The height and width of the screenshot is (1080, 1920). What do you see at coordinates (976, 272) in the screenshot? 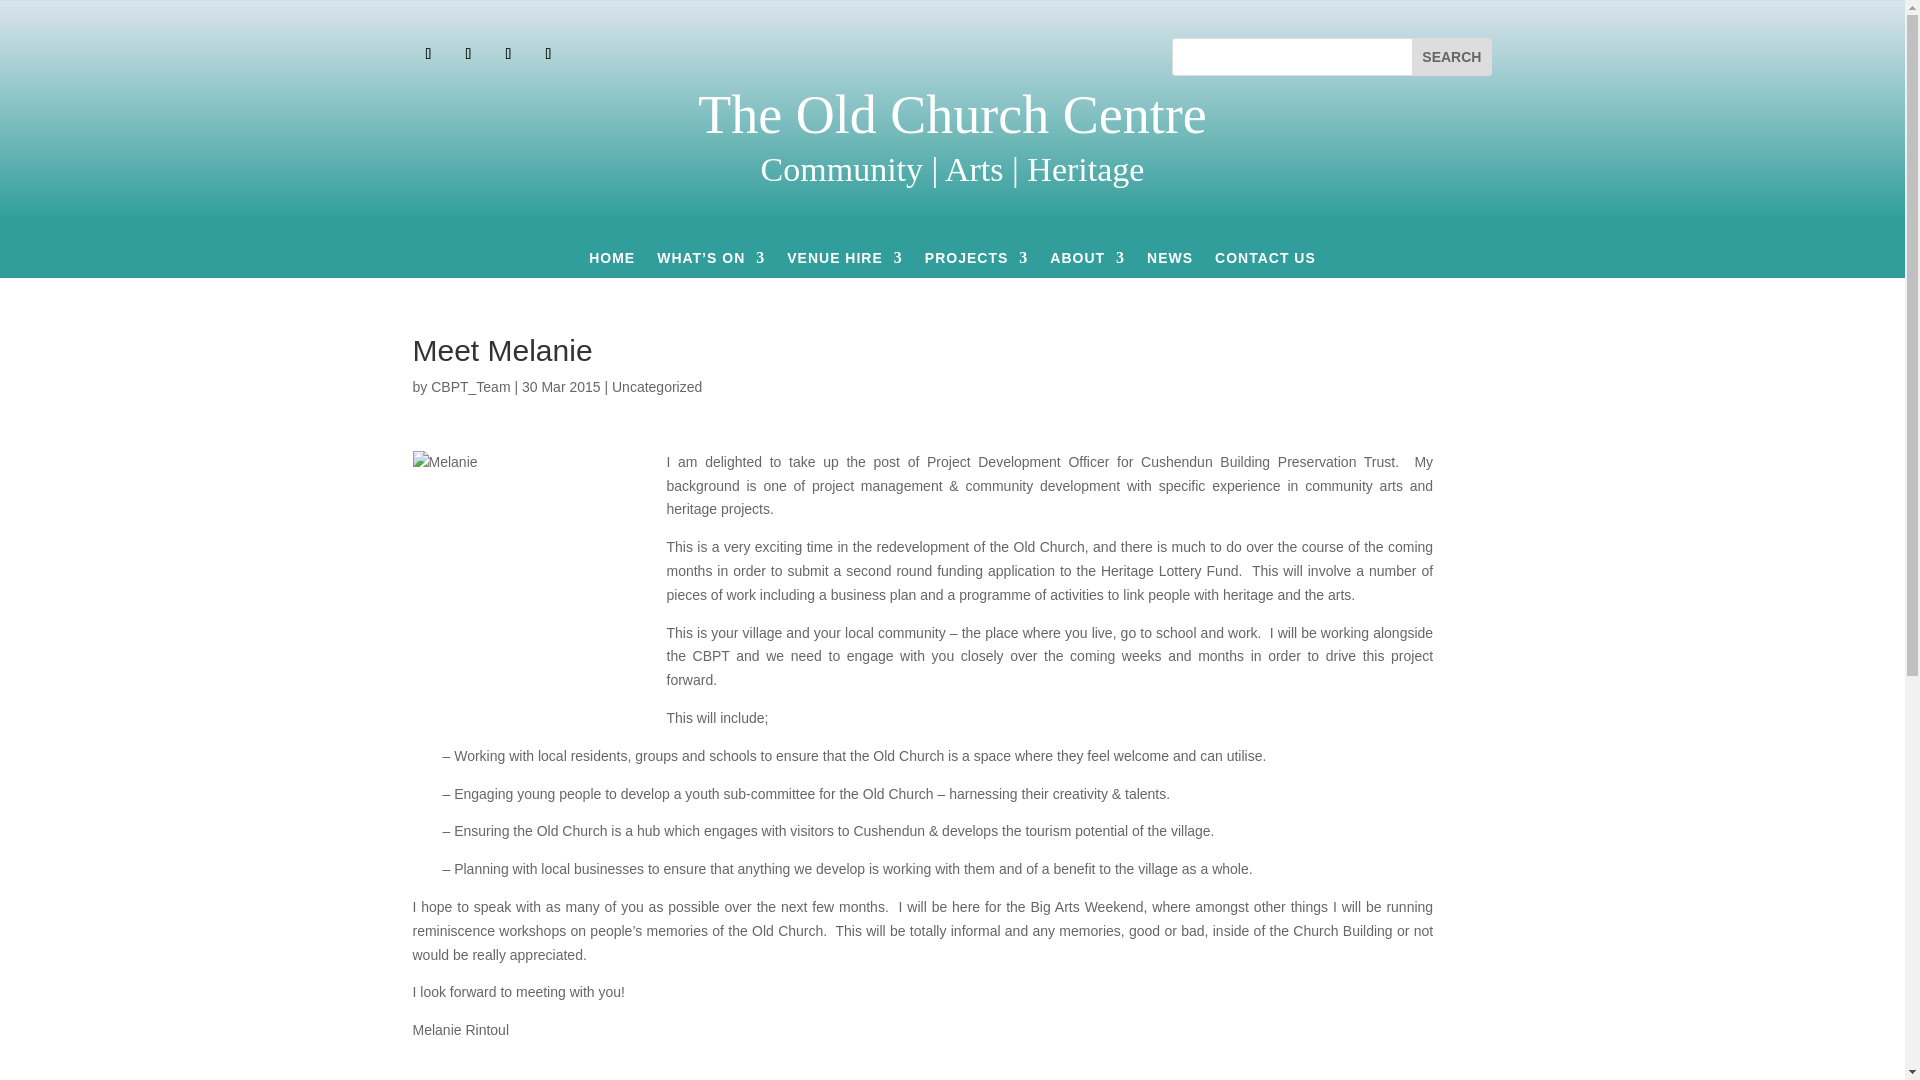
I see `PROJECTS` at bounding box center [976, 272].